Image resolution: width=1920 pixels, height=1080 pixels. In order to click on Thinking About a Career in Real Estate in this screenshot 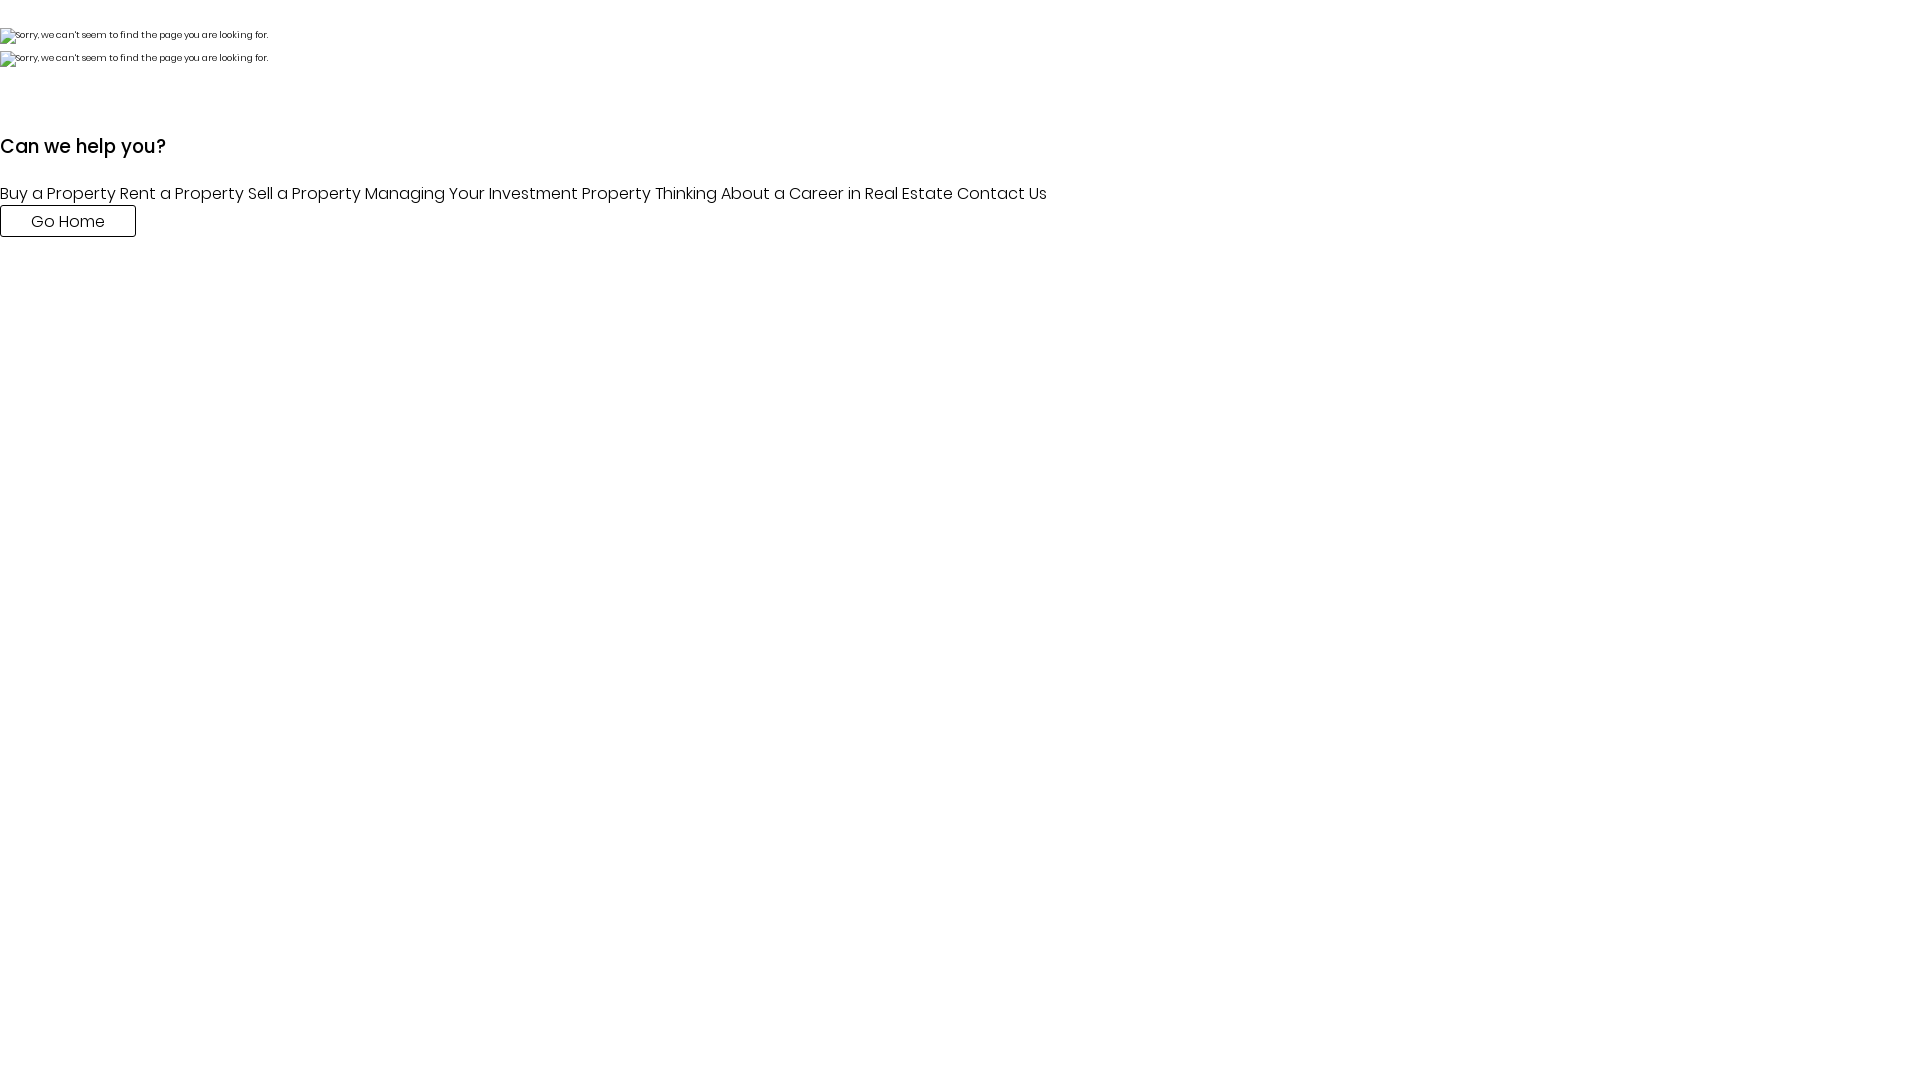, I will do `click(804, 194)`.